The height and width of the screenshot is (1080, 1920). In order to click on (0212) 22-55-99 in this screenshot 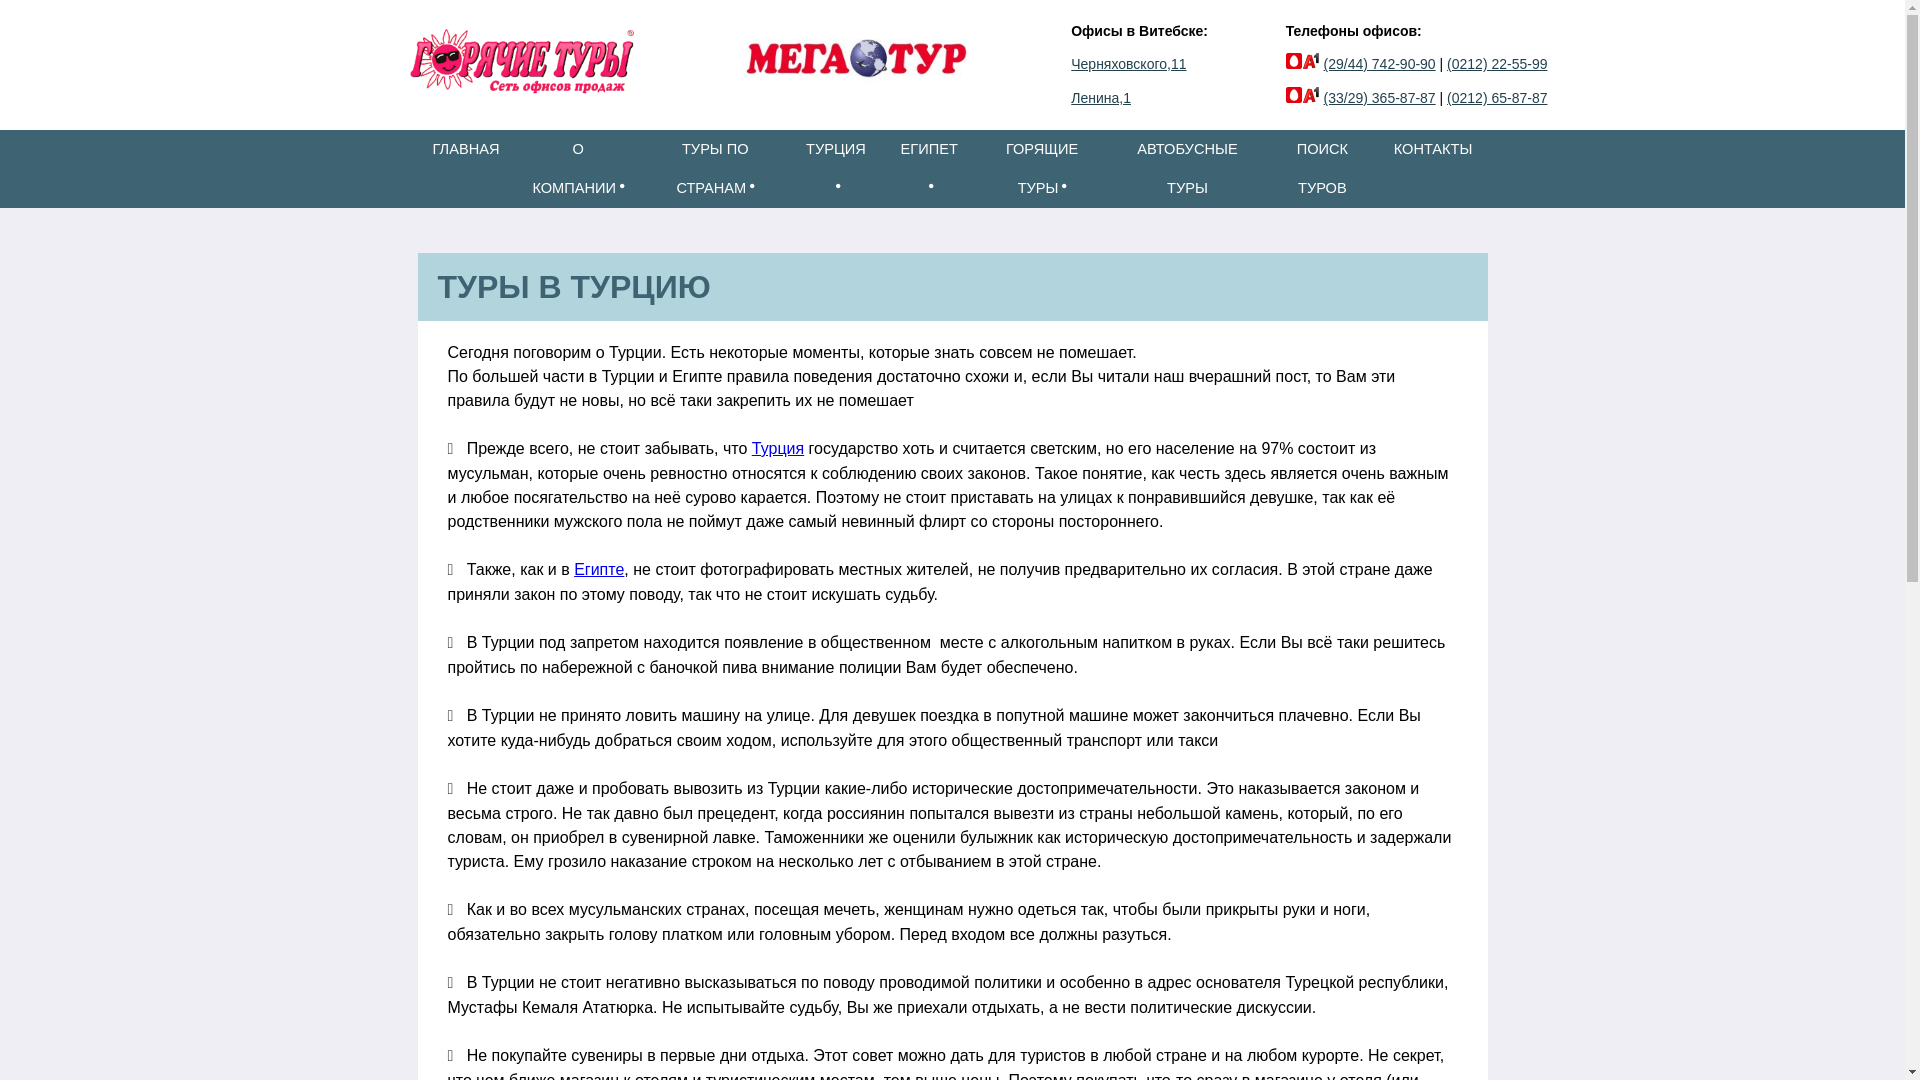, I will do `click(1497, 64)`.